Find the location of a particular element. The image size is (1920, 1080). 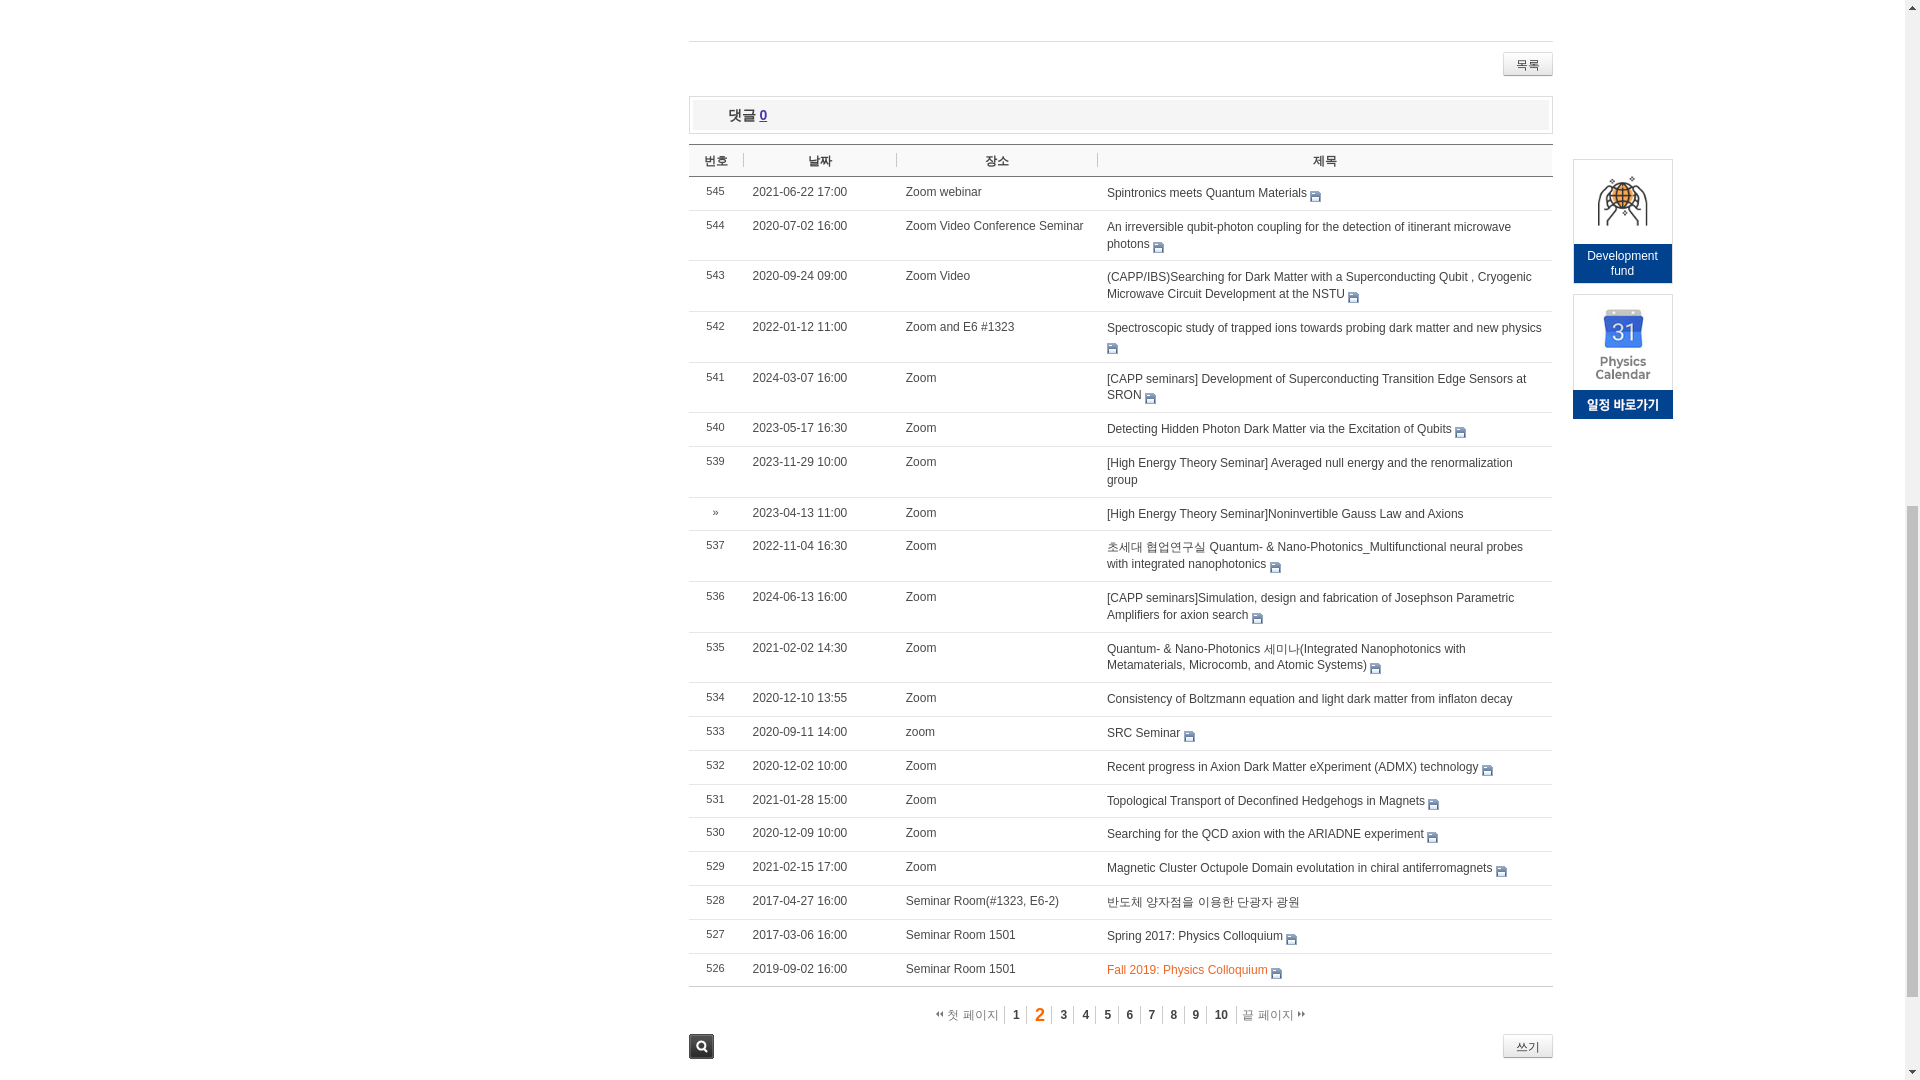

file is located at coordinates (1276, 972).